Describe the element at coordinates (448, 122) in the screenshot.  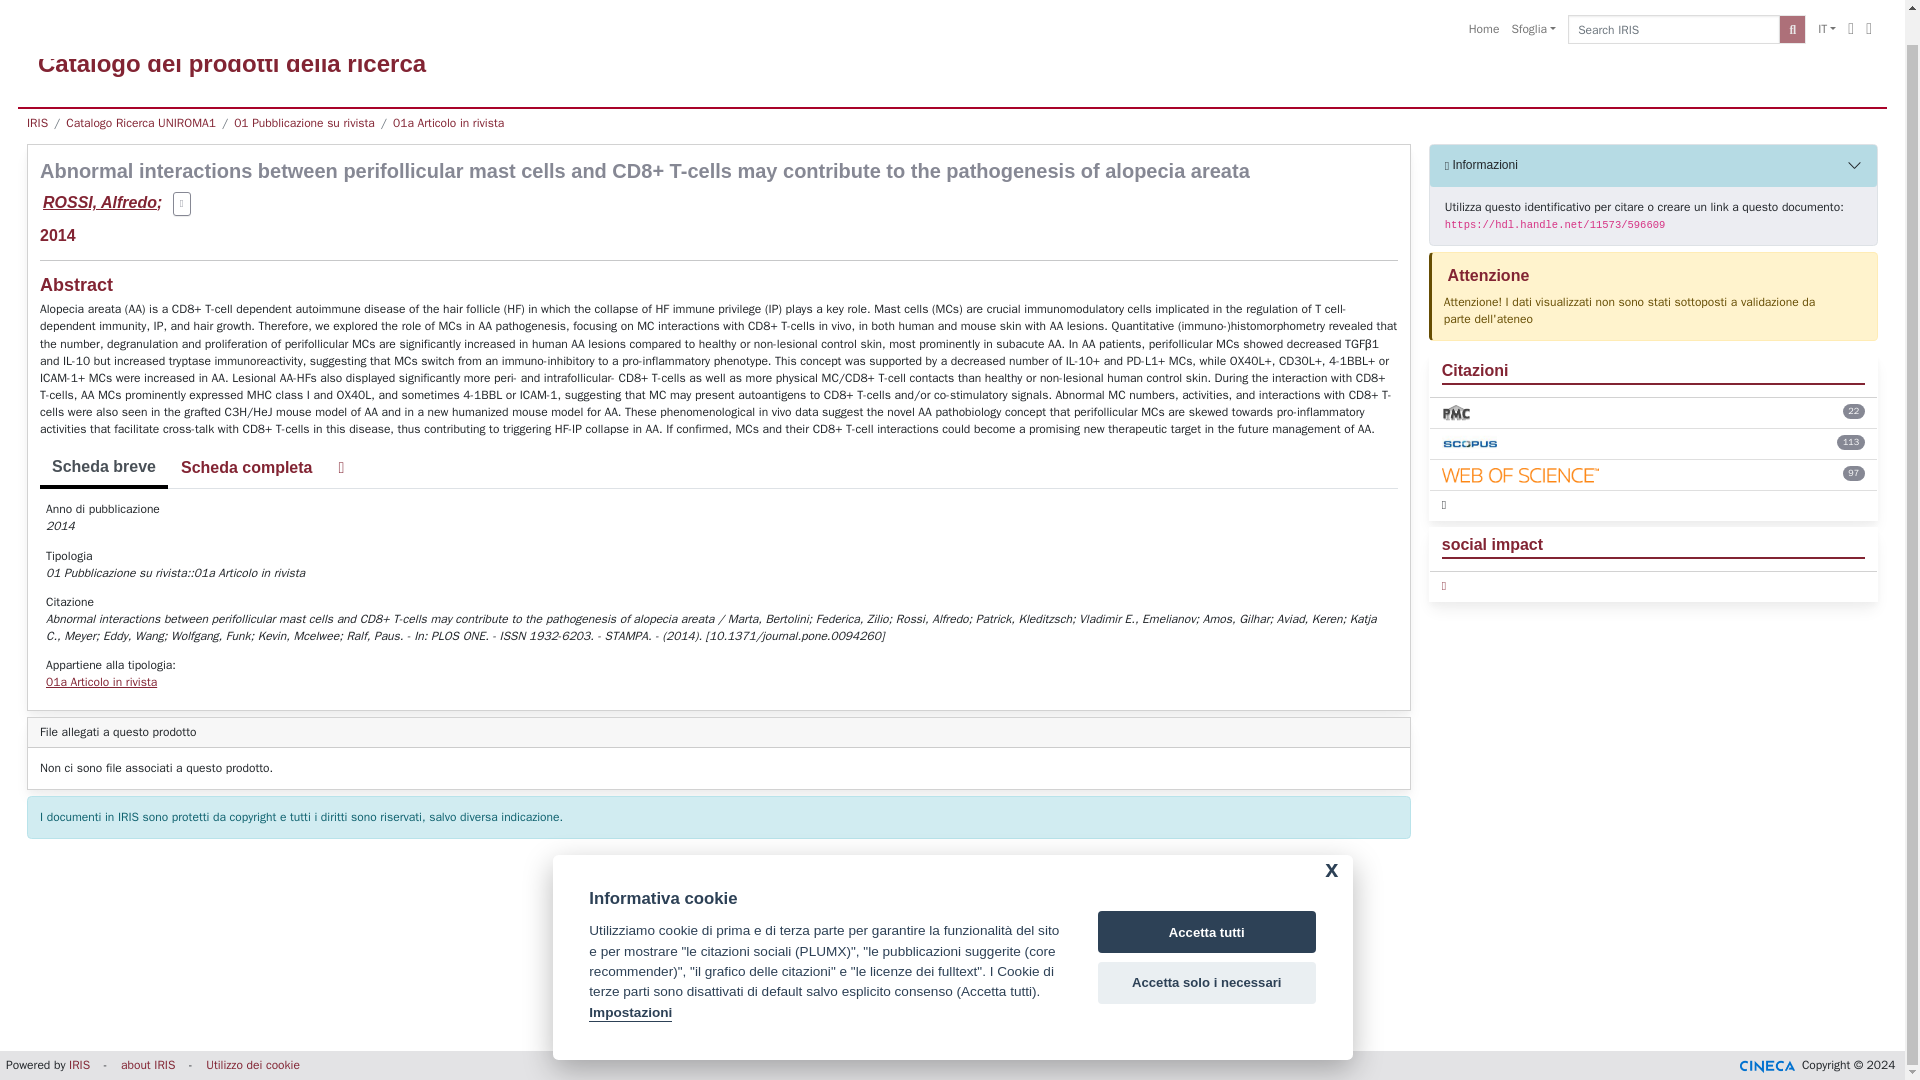
I see `01a Articolo in rivista` at that location.